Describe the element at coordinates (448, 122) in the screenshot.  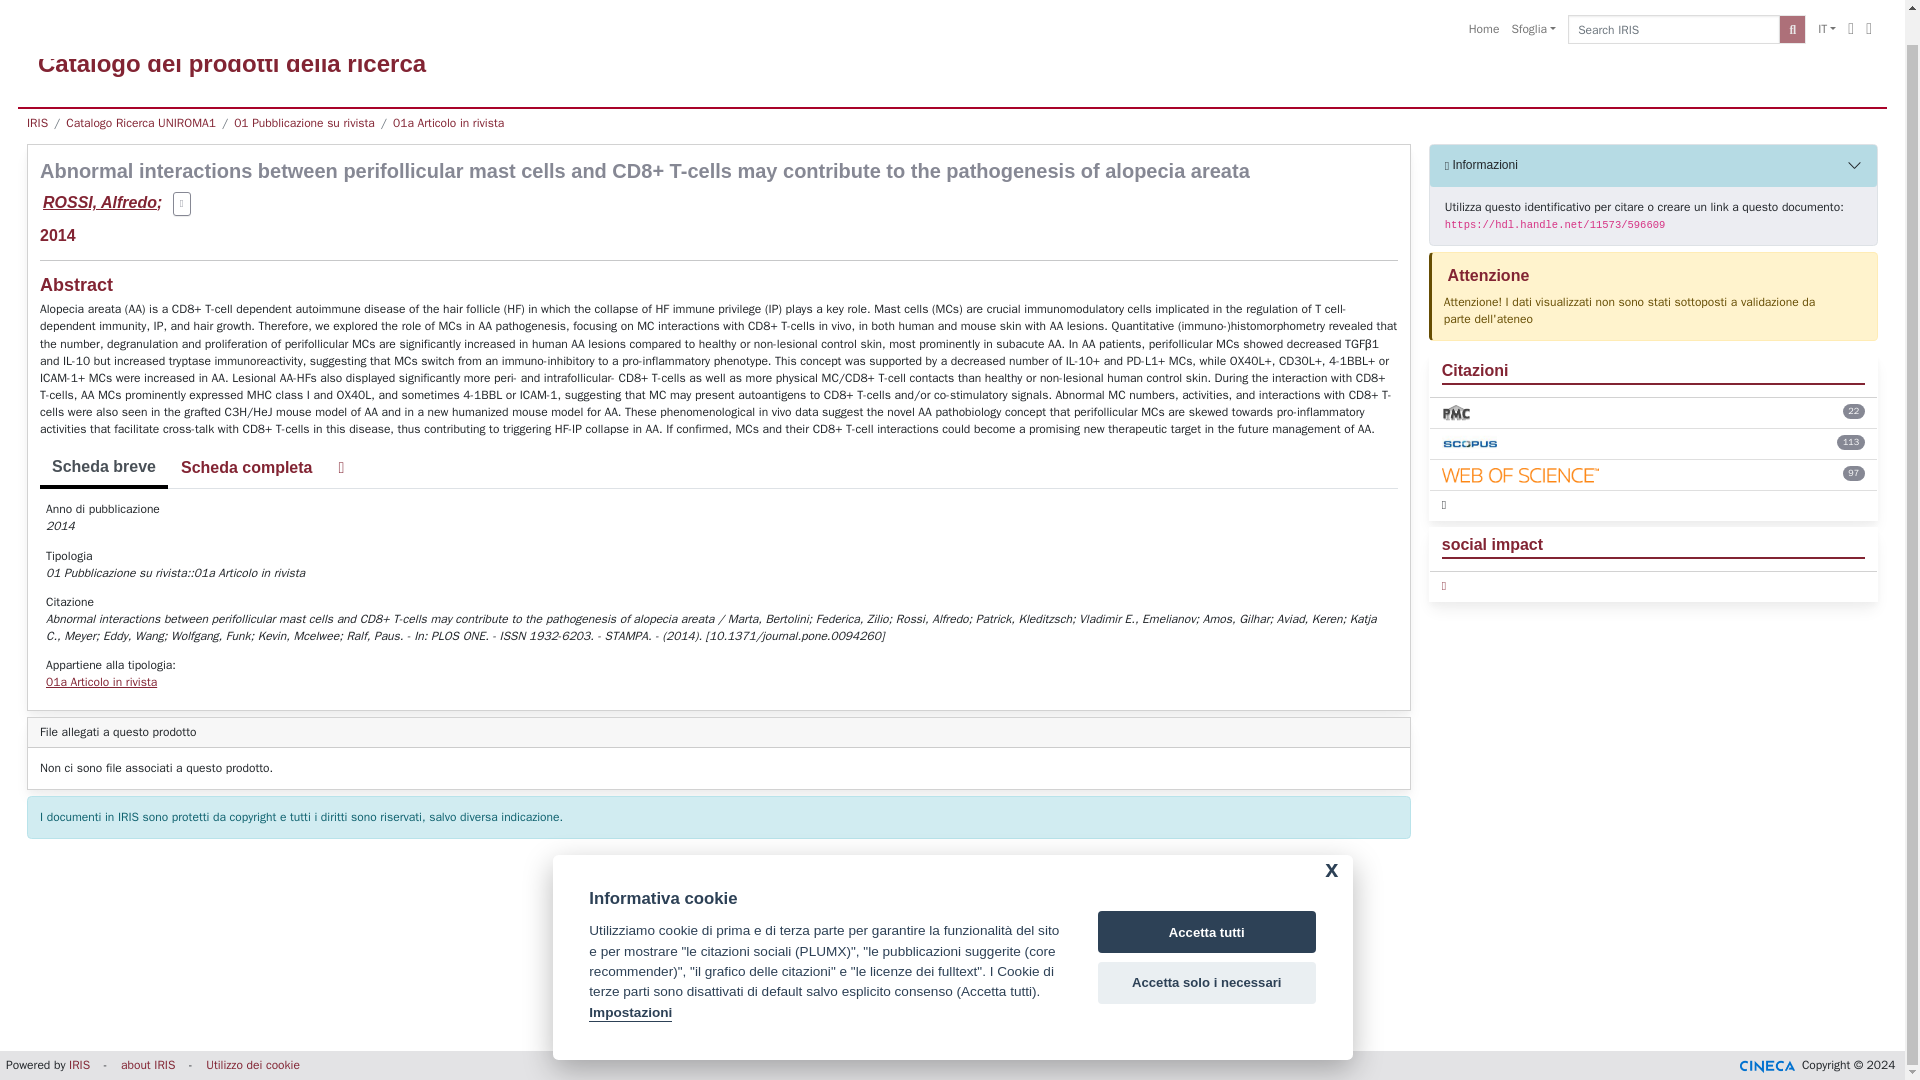
I see `01a Articolo in rivista` at that location.